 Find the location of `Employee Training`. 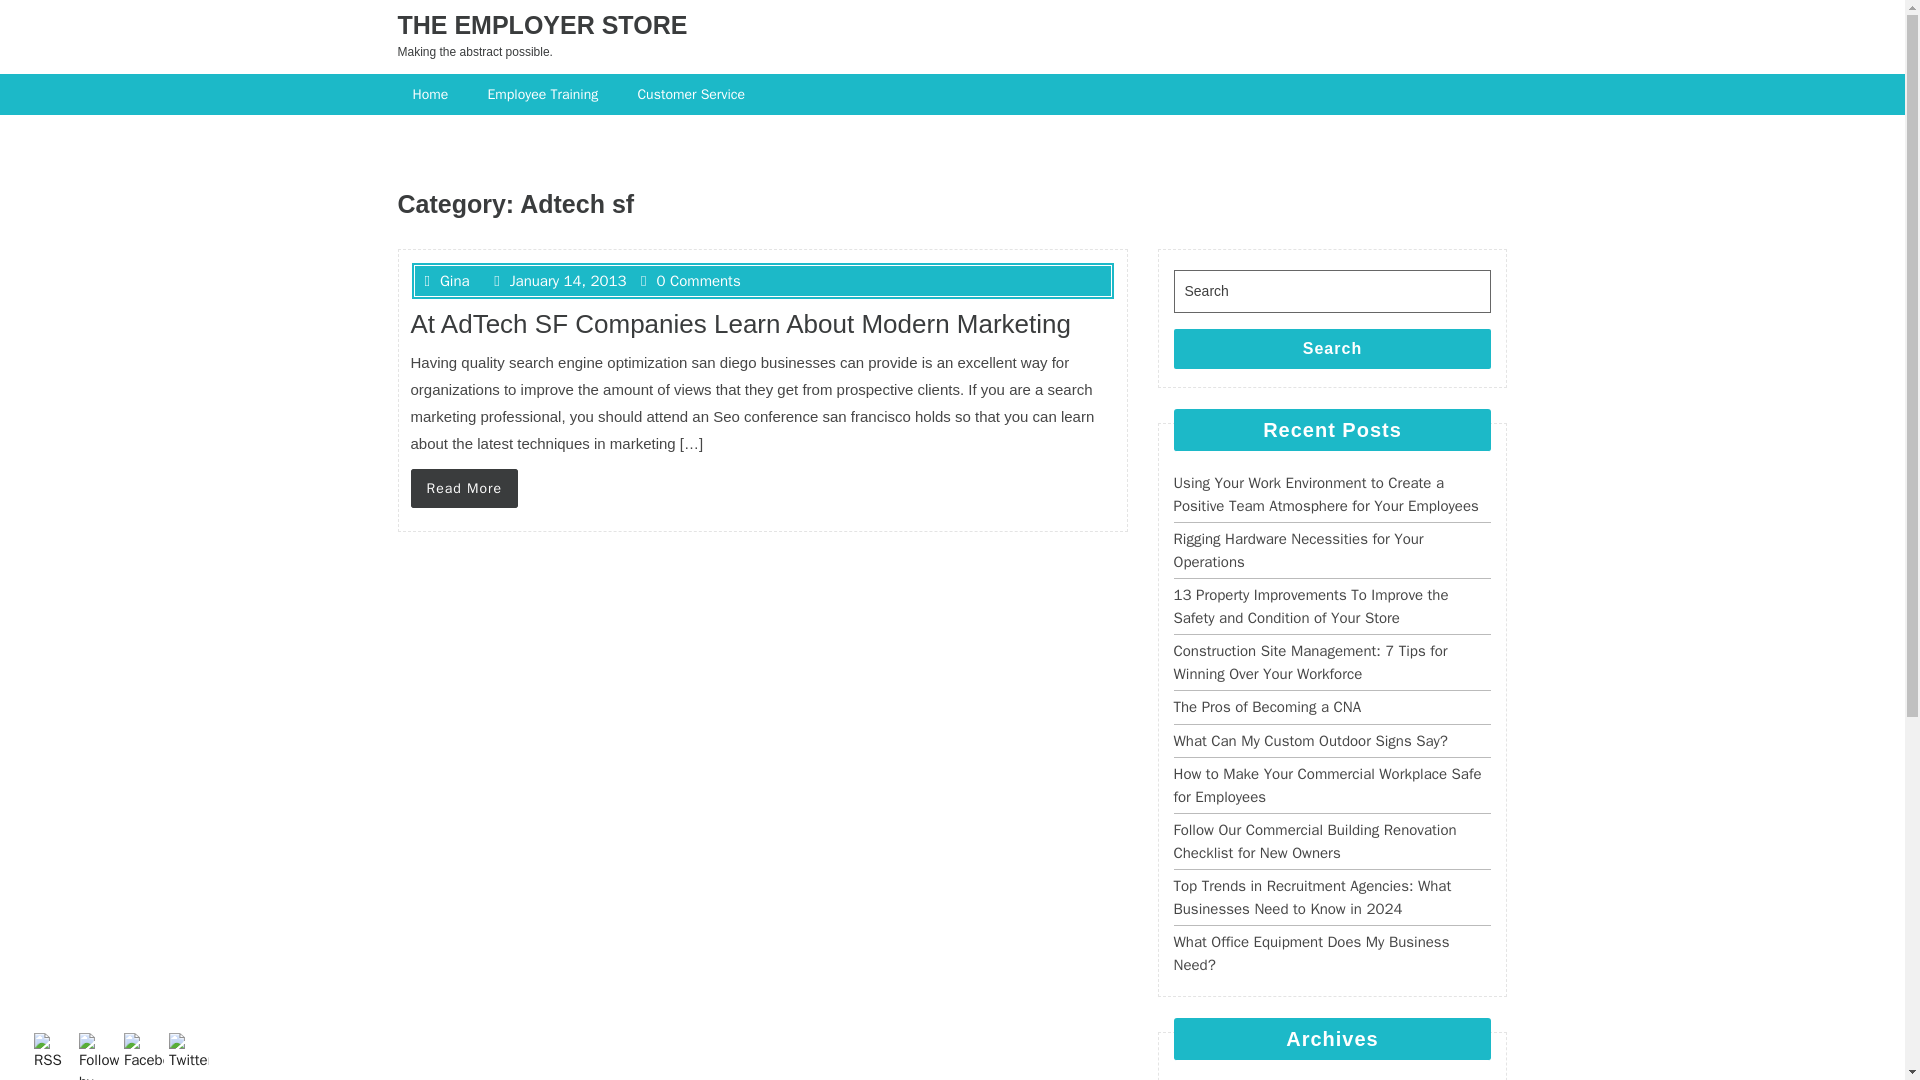

Employee Training is located at coordinates (545, 94).